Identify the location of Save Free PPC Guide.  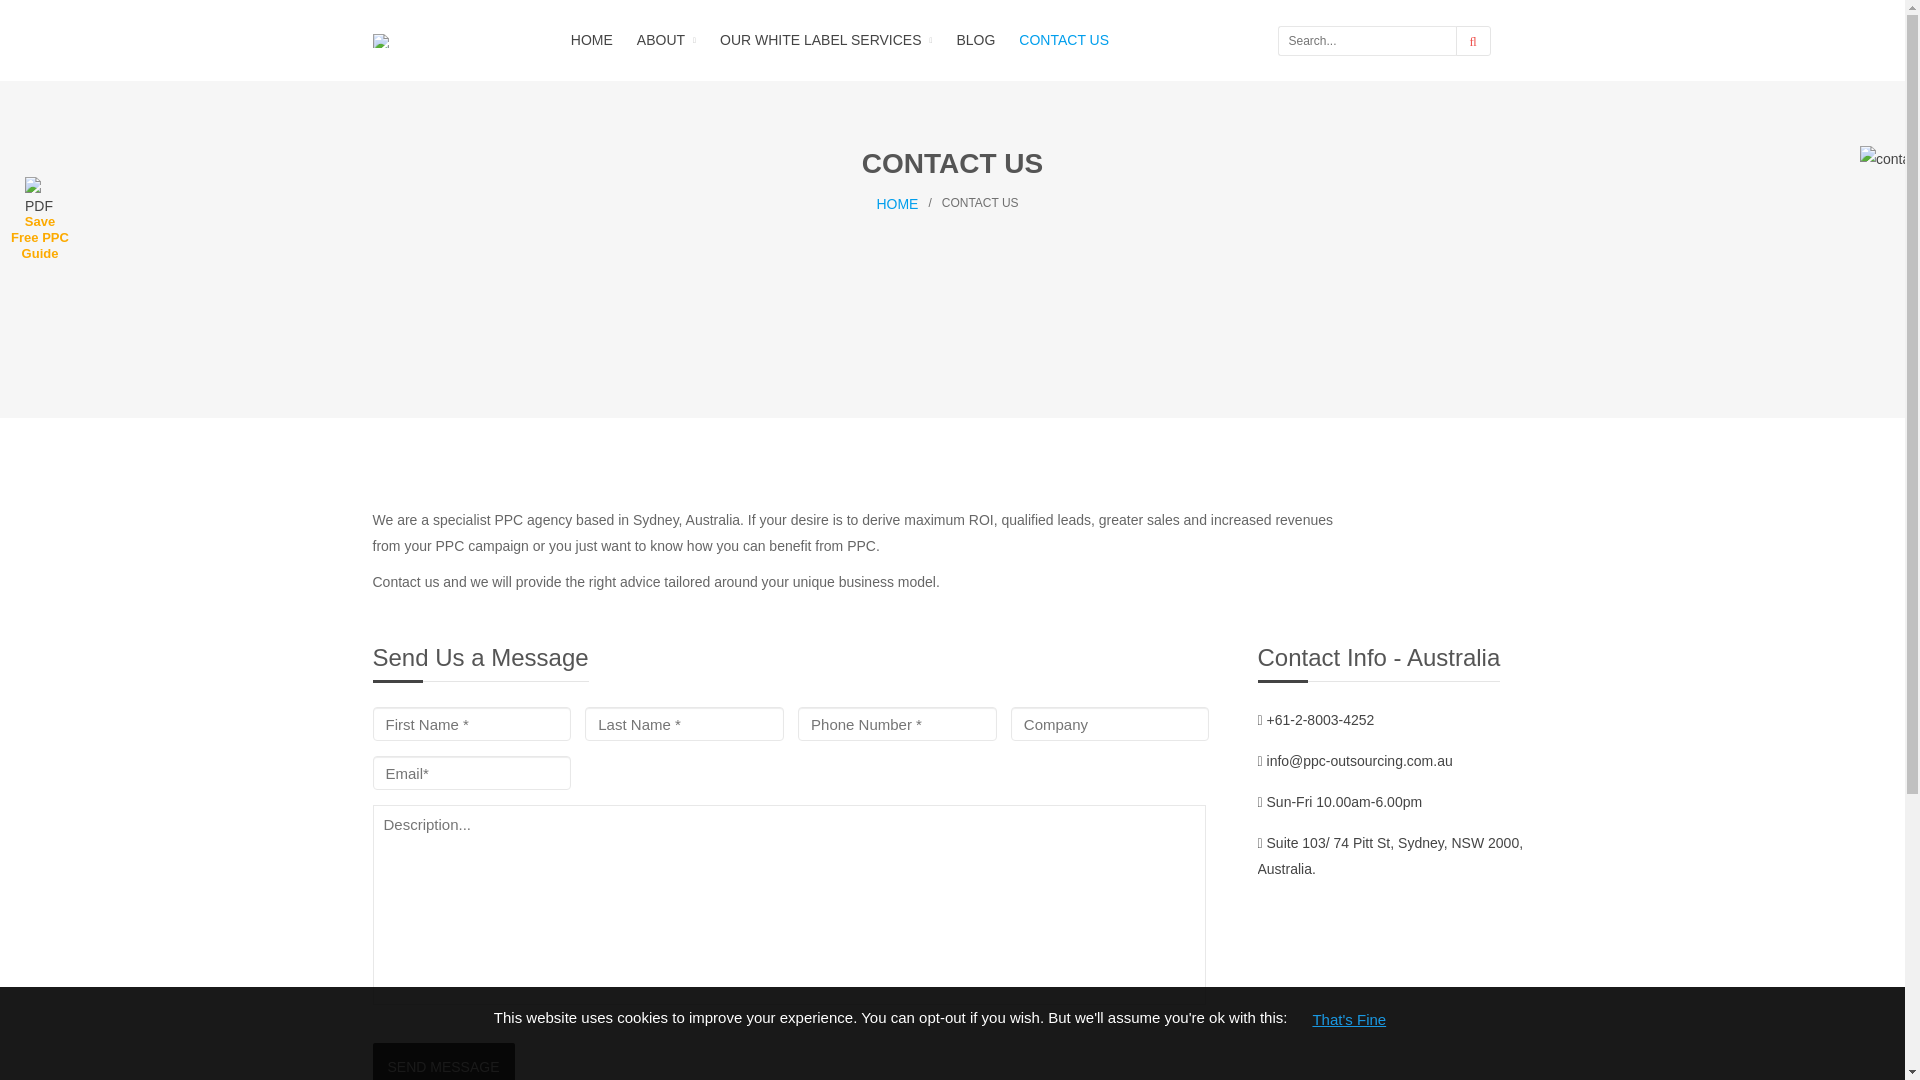
(40, 234).